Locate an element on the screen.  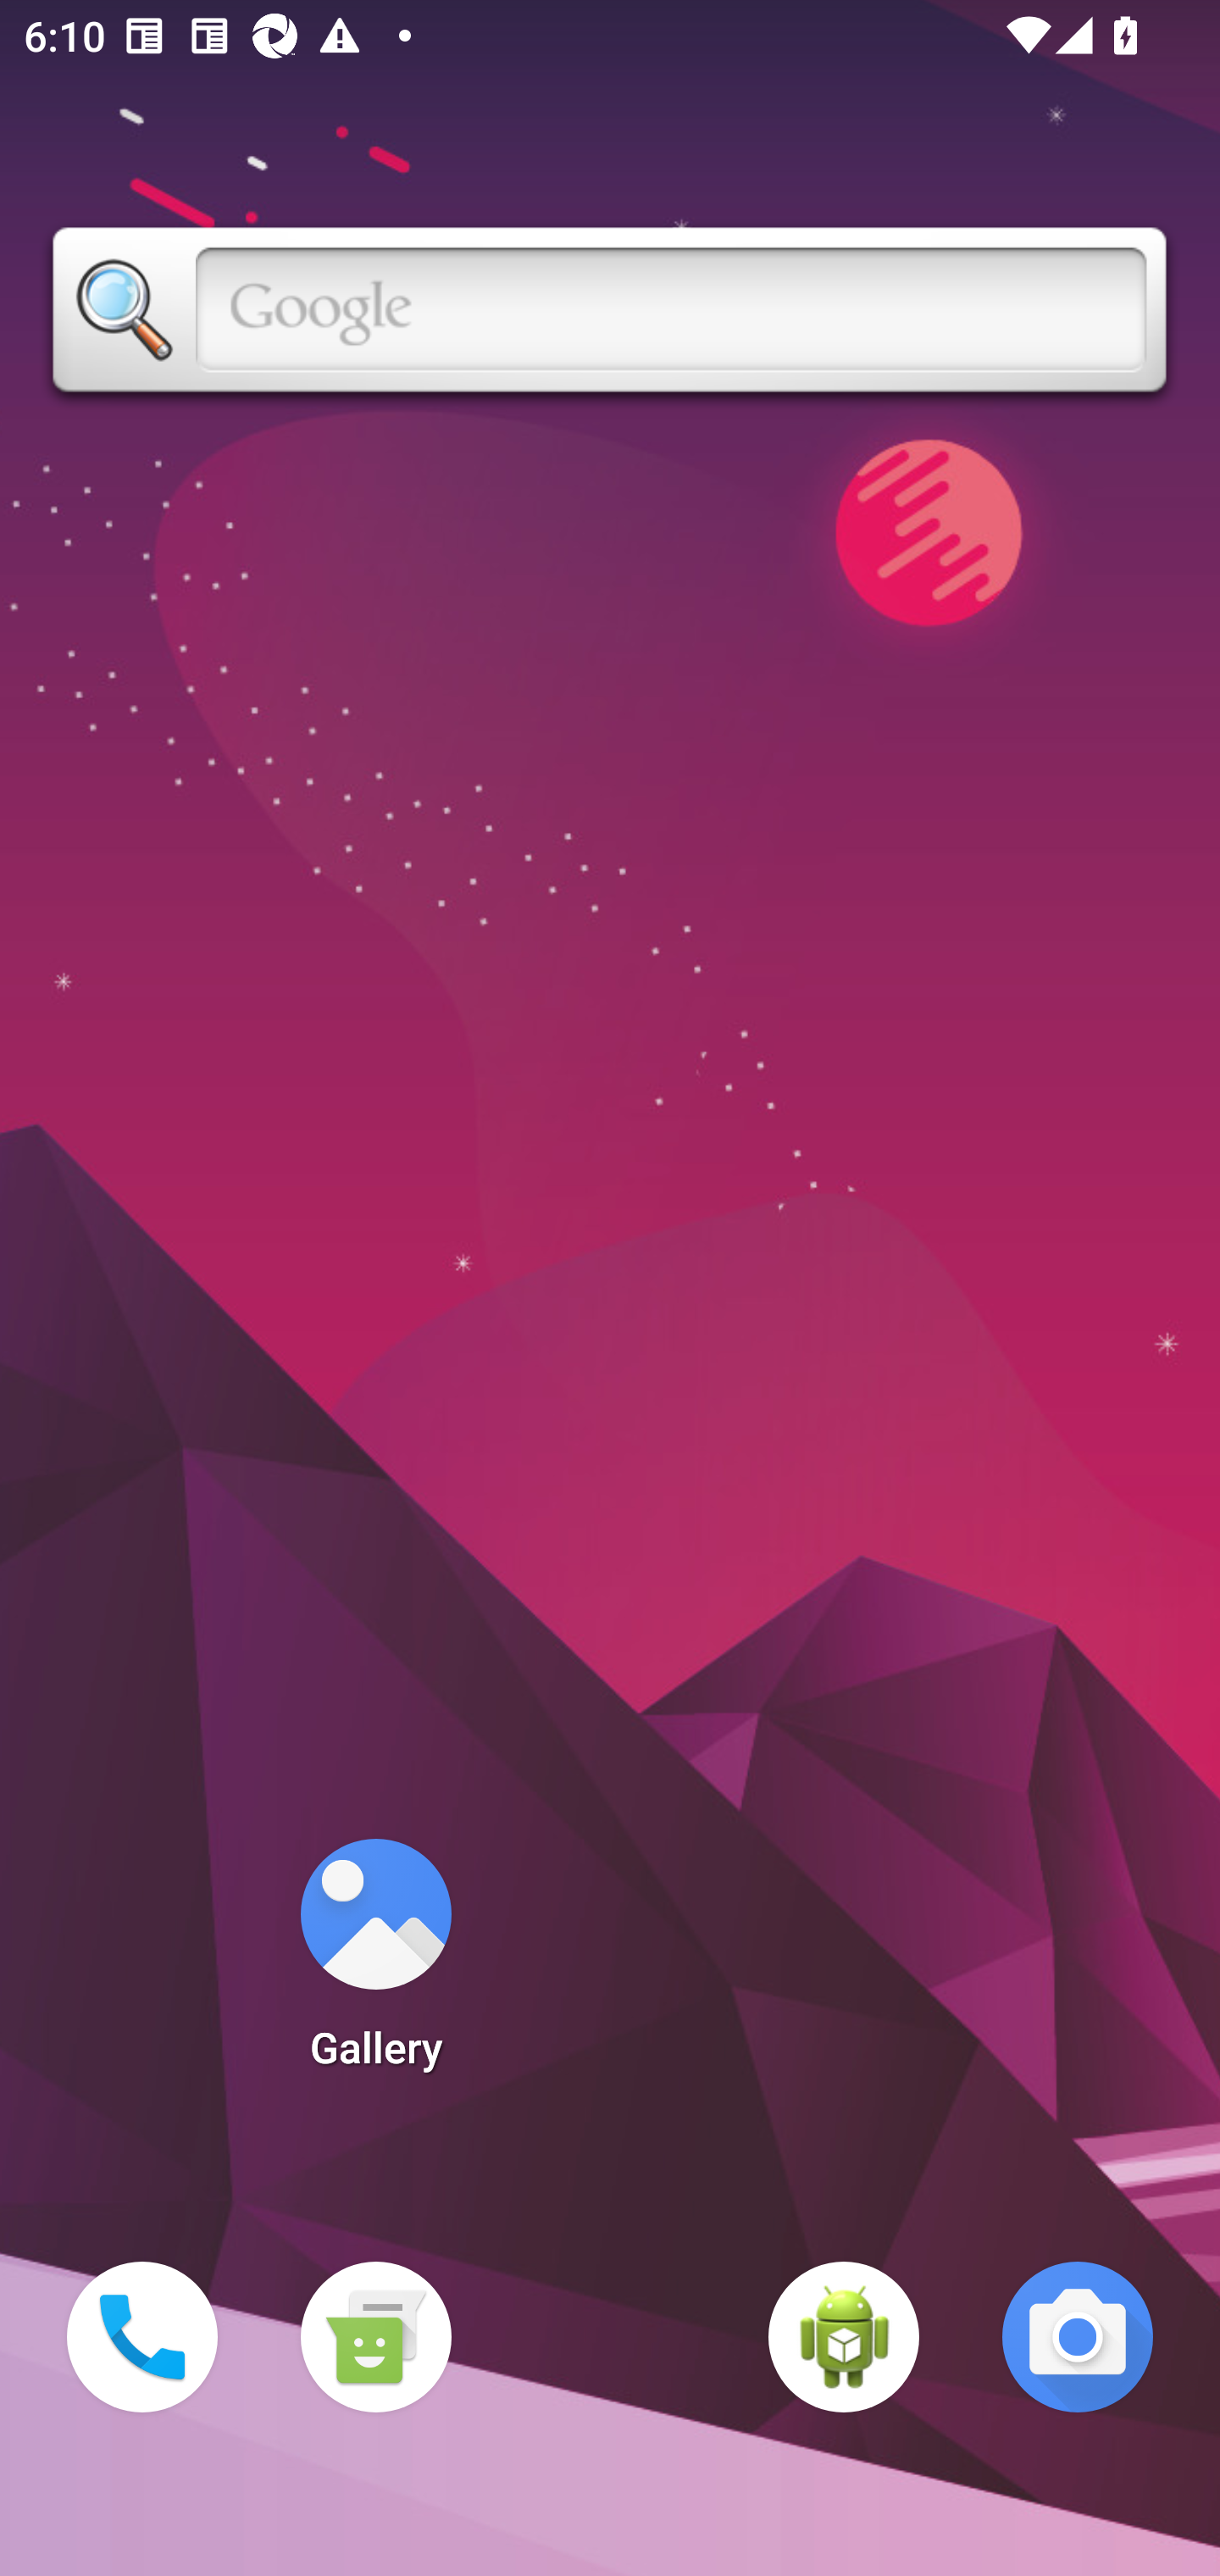
Phone is located at coordinates (142, 2337).